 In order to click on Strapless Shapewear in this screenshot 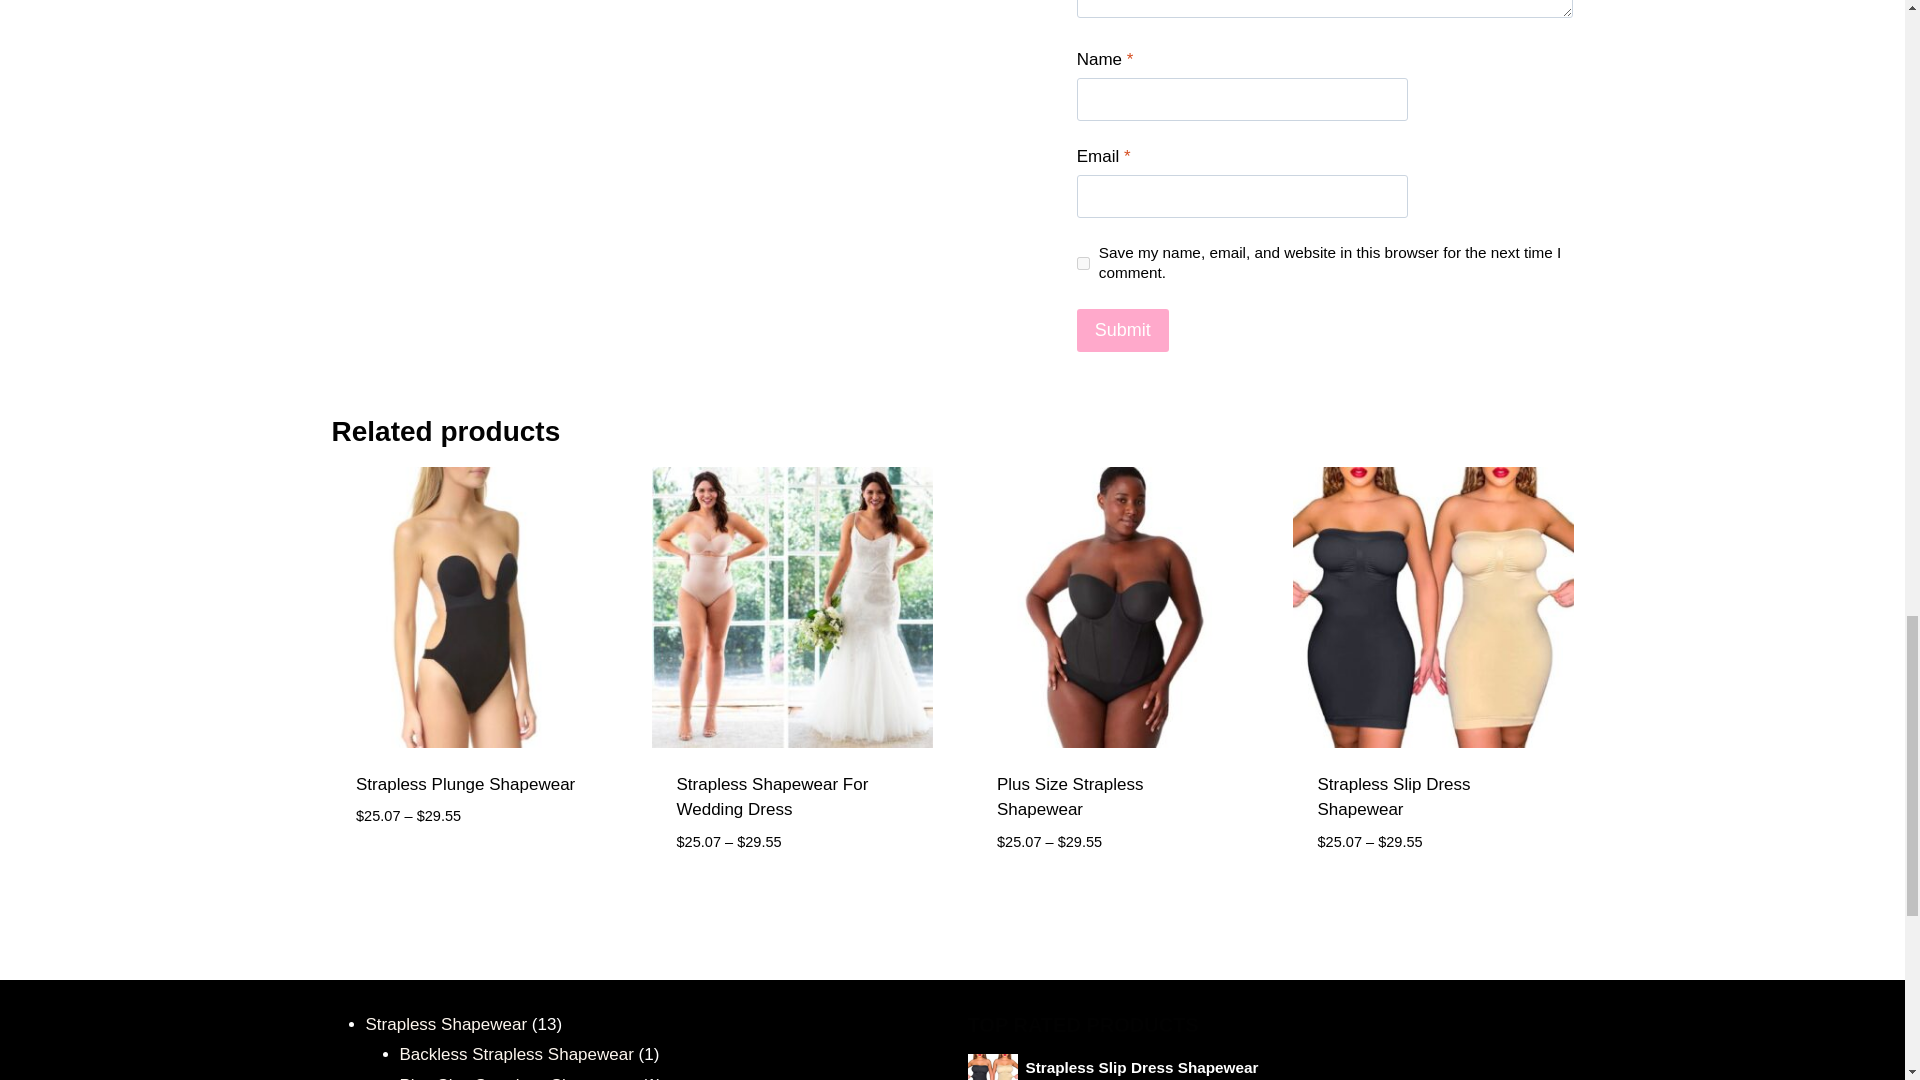, I will do `click(447, 1024)`.